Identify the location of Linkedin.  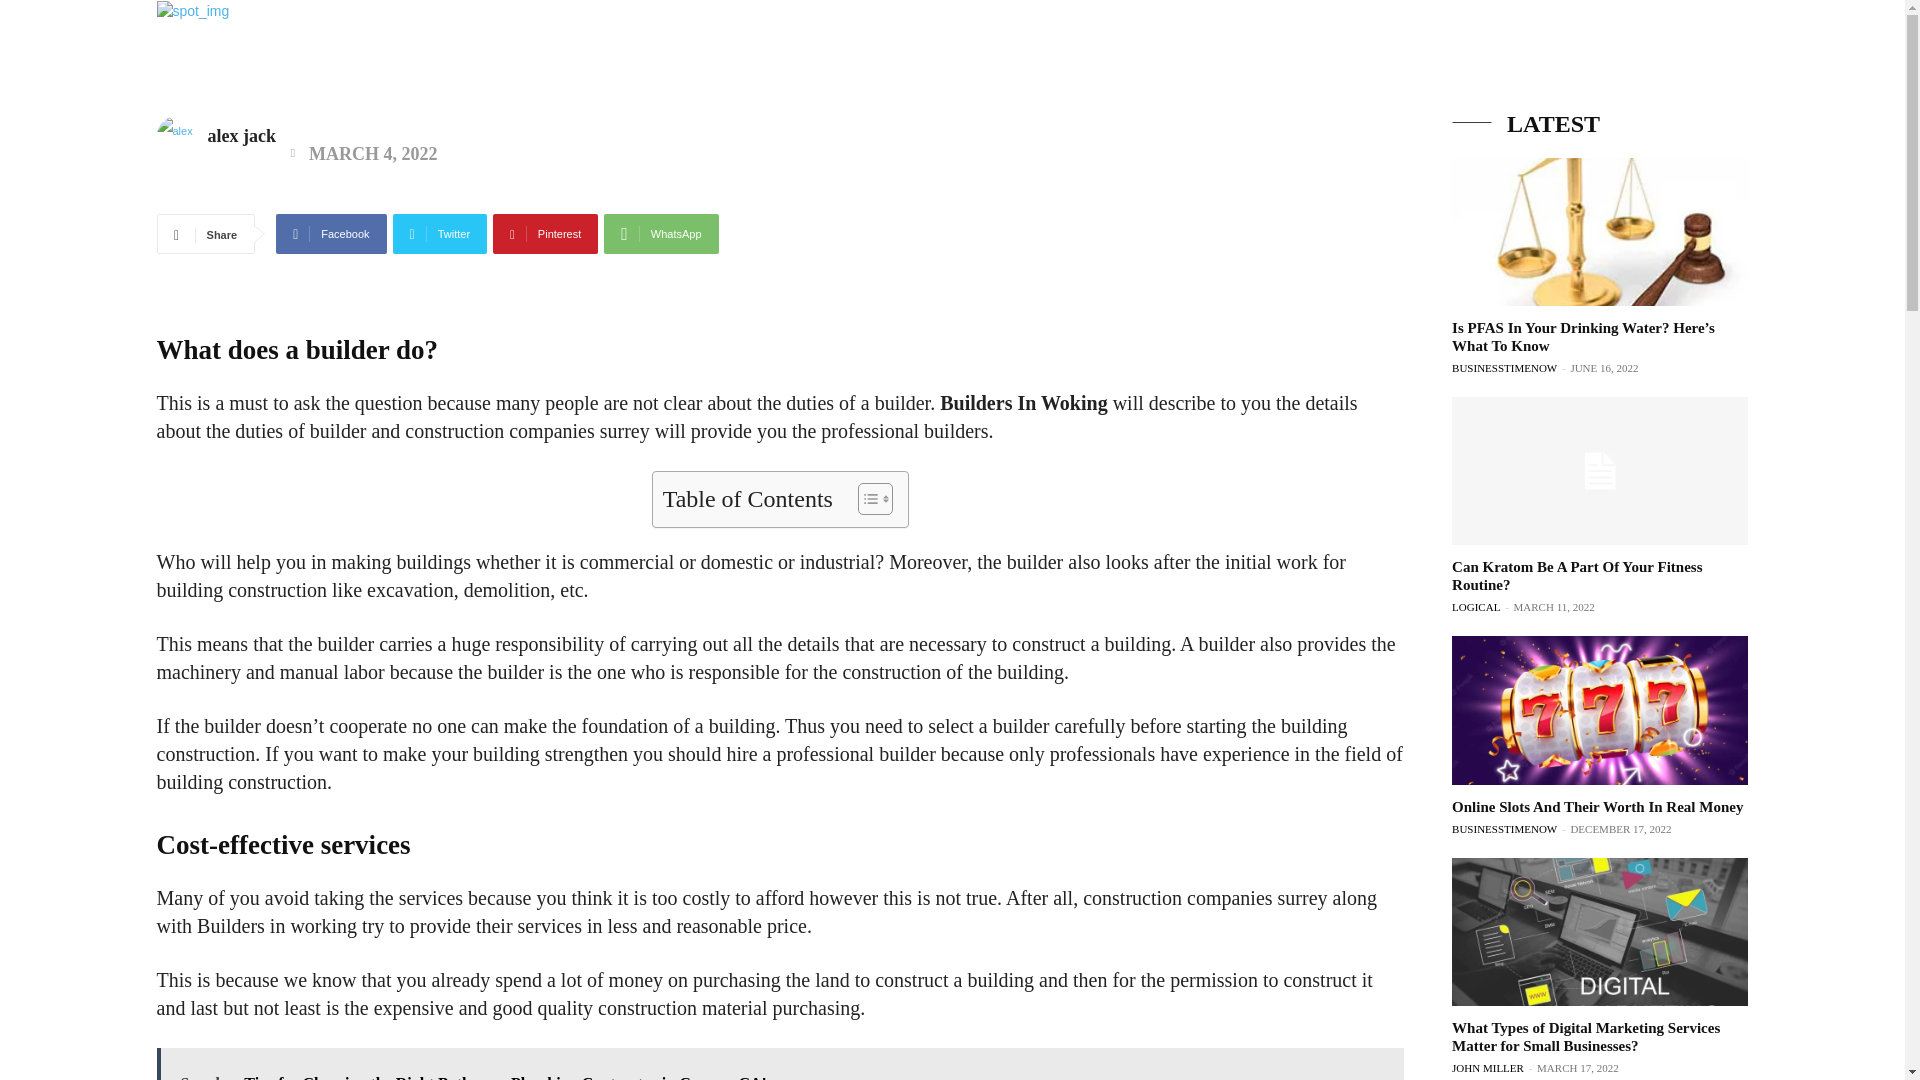
(1820, 78).